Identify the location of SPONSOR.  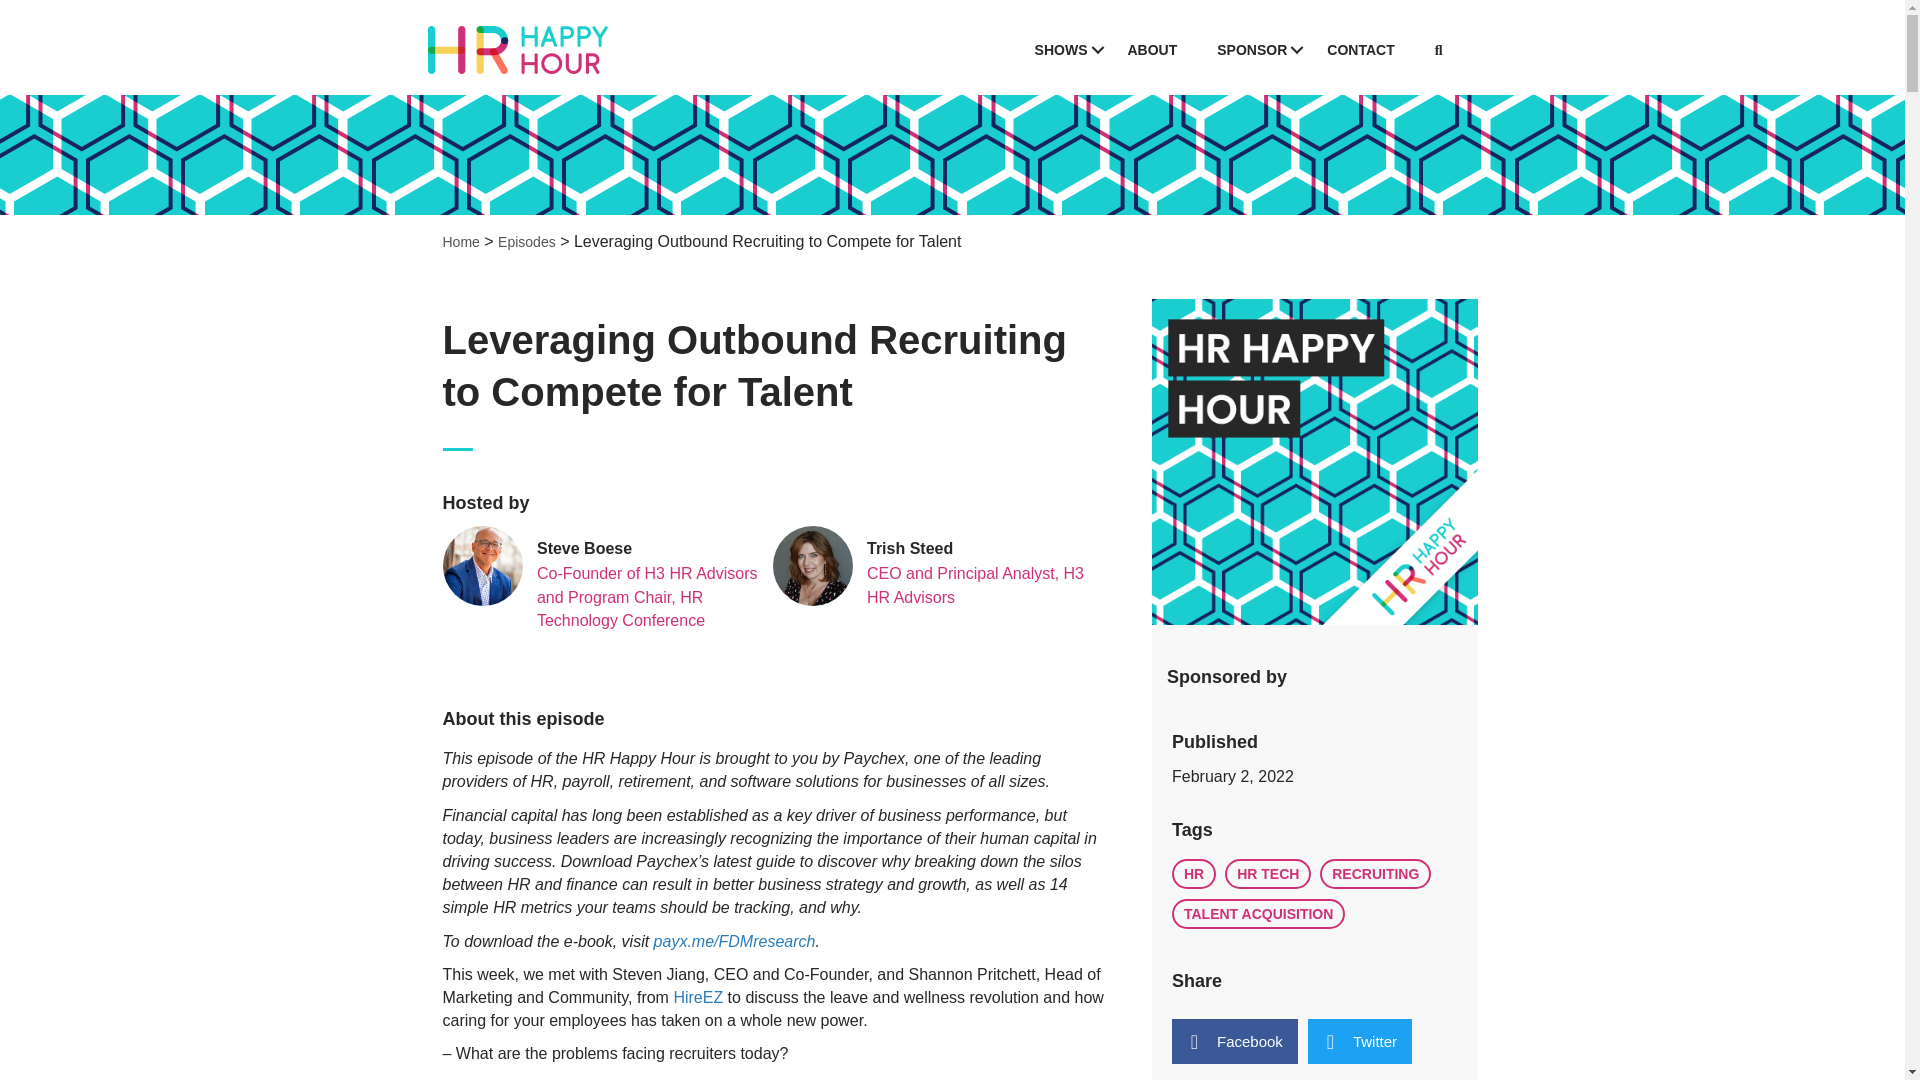
(1252, 50).